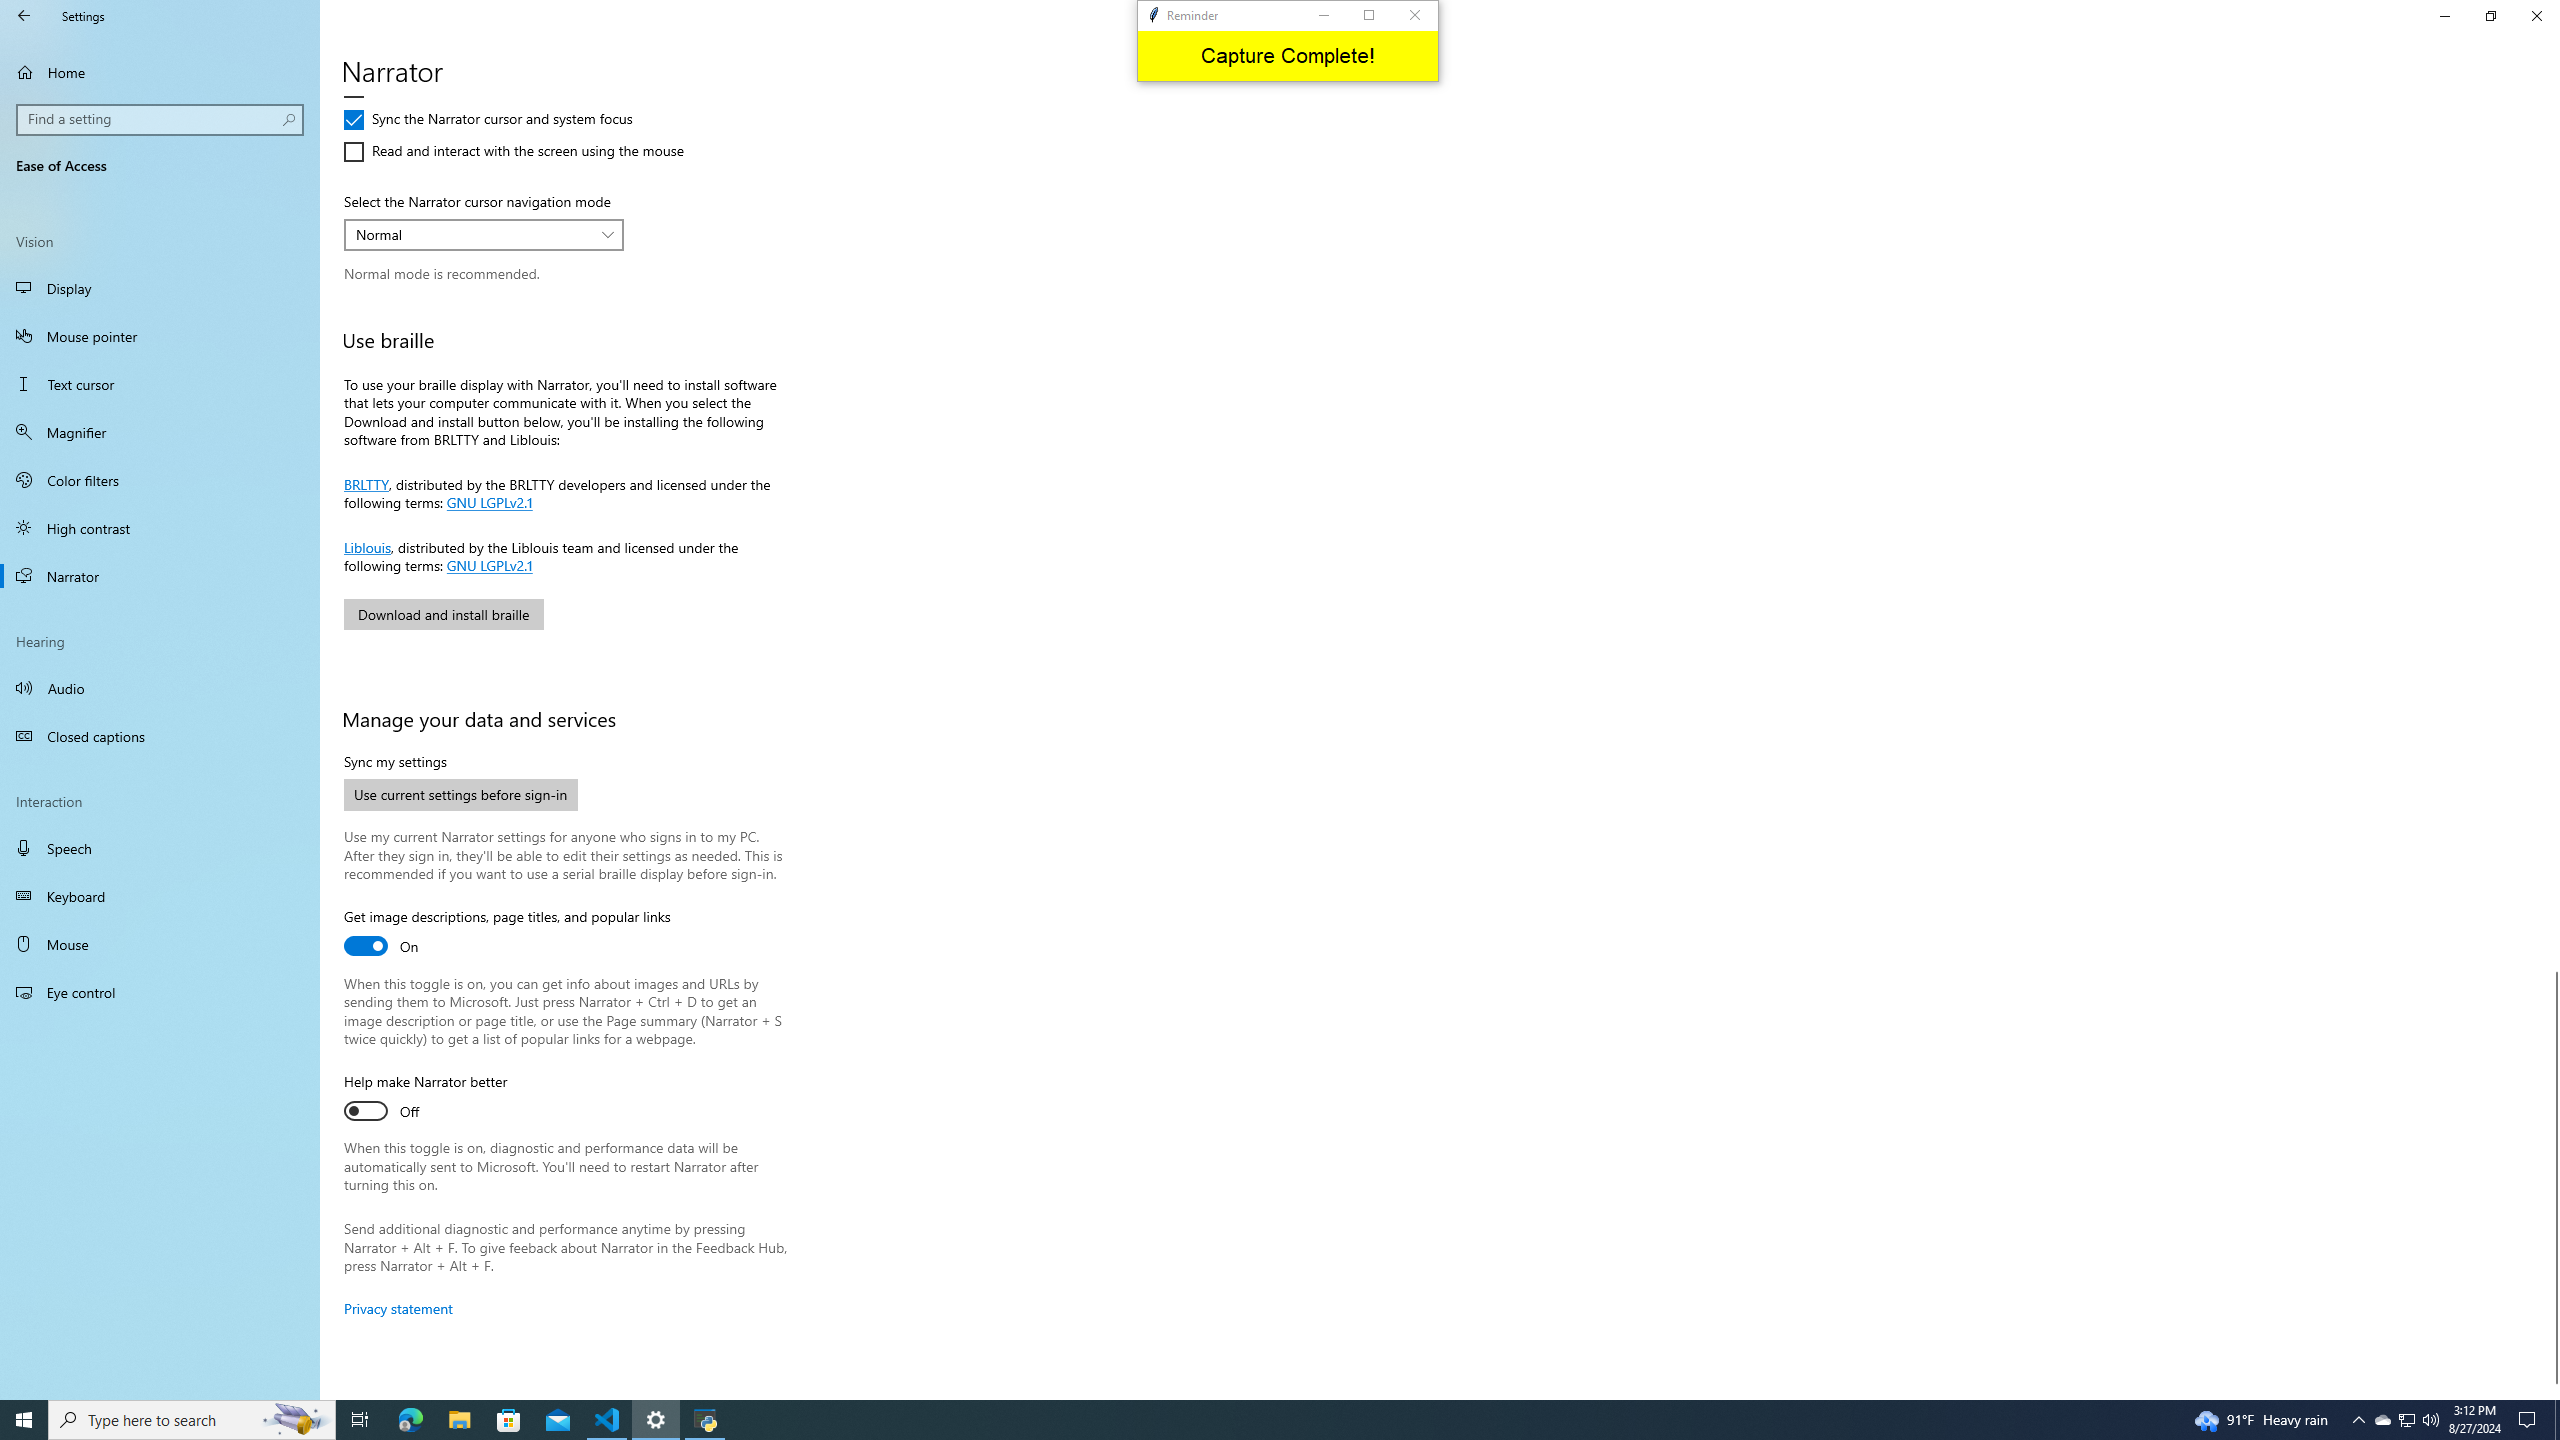  What do you see at coordinates (160, 736) in the screenshot?
I see `Normal` at bounding box center [160, 736].